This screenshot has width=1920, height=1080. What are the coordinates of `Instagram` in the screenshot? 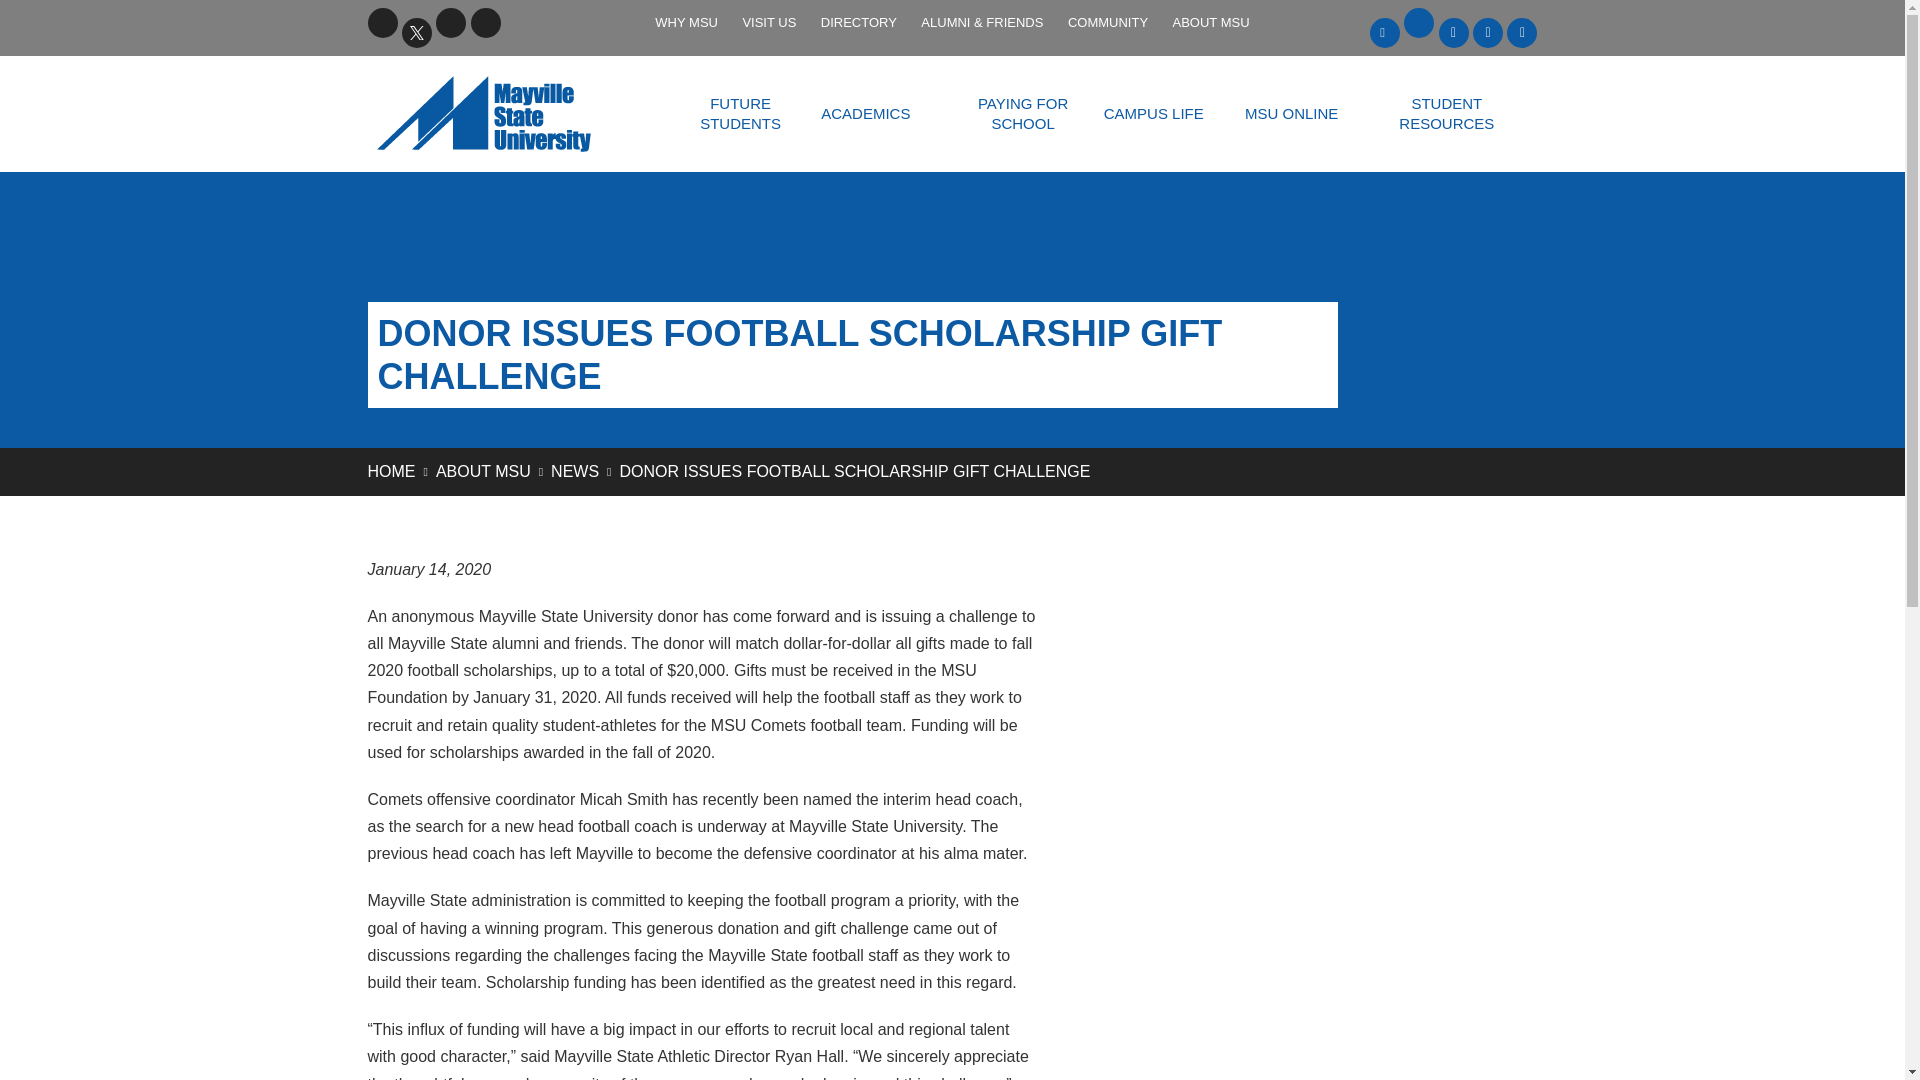 It's located at (486, 22).